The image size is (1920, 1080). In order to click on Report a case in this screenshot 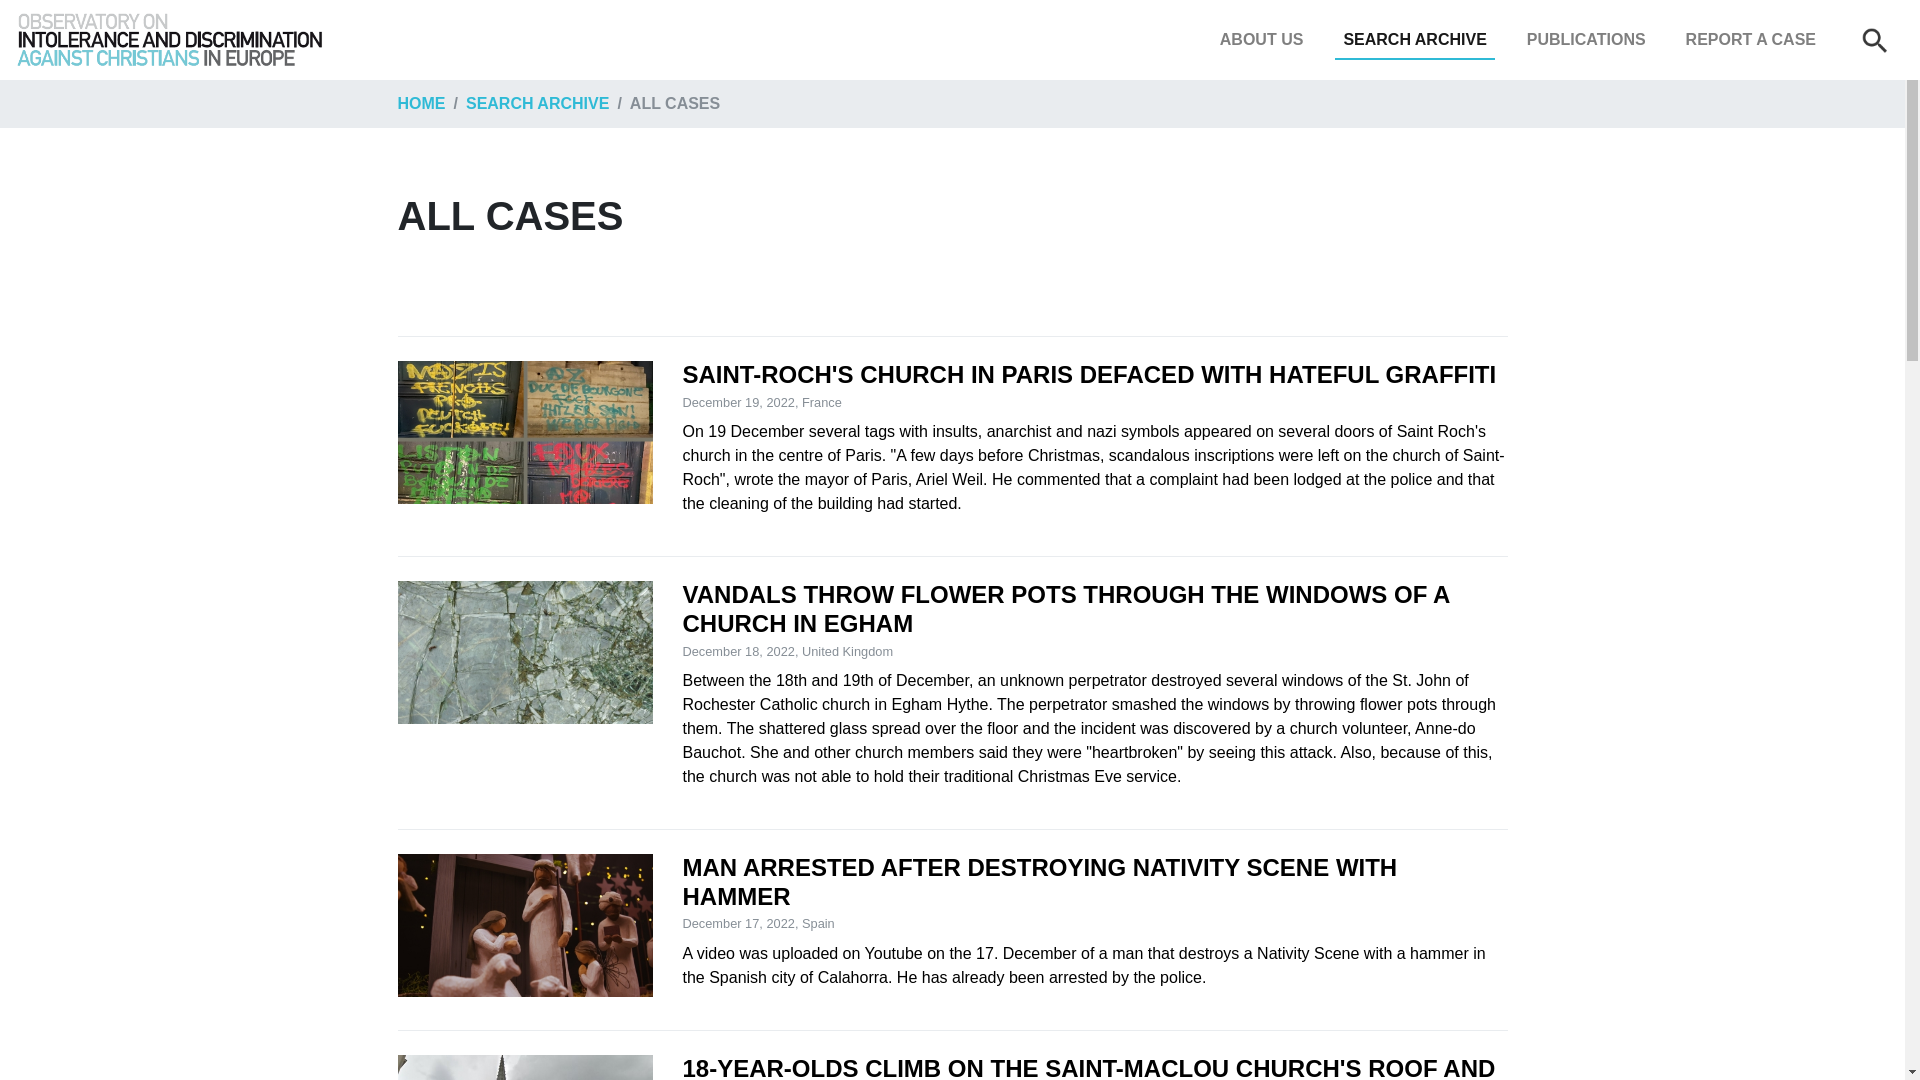, I will do `click(1751, 40)`.